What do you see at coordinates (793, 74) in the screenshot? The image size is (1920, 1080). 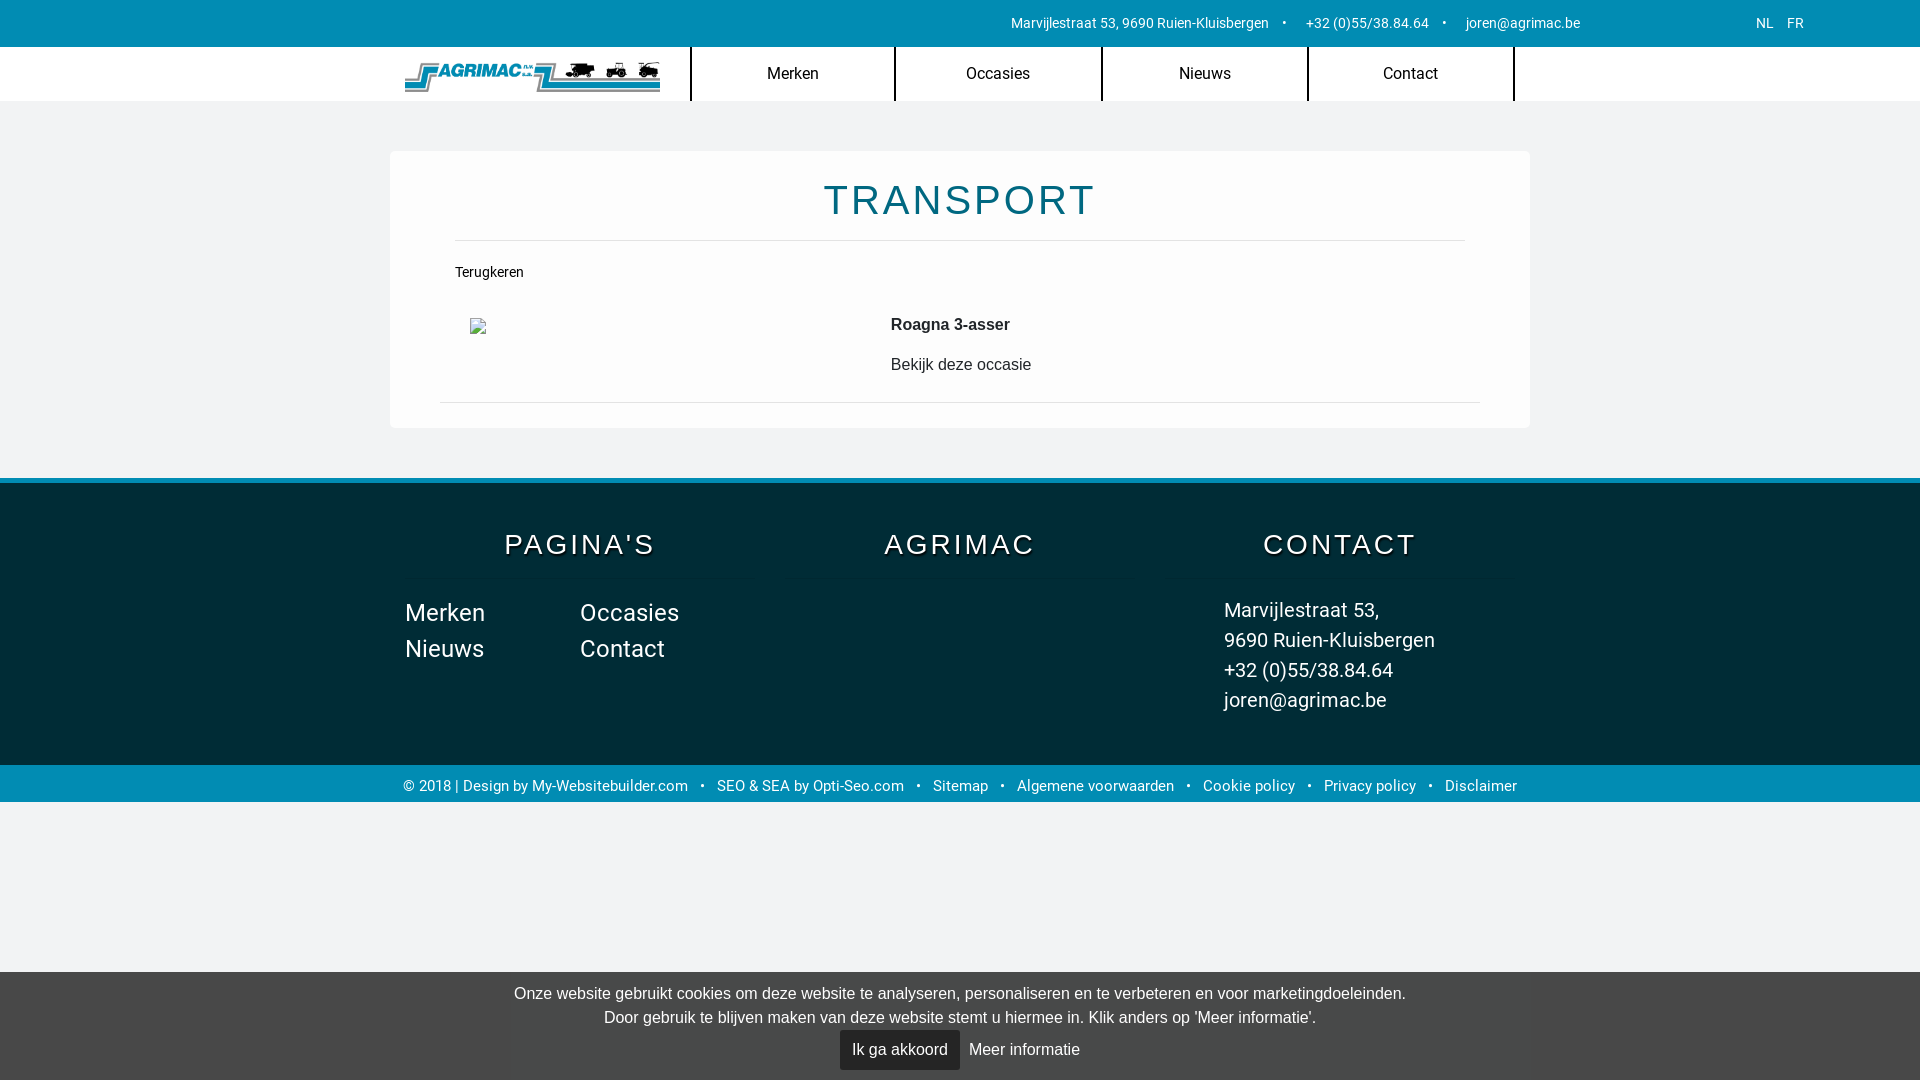 I see `Merken` at bounding box center [793, 74].